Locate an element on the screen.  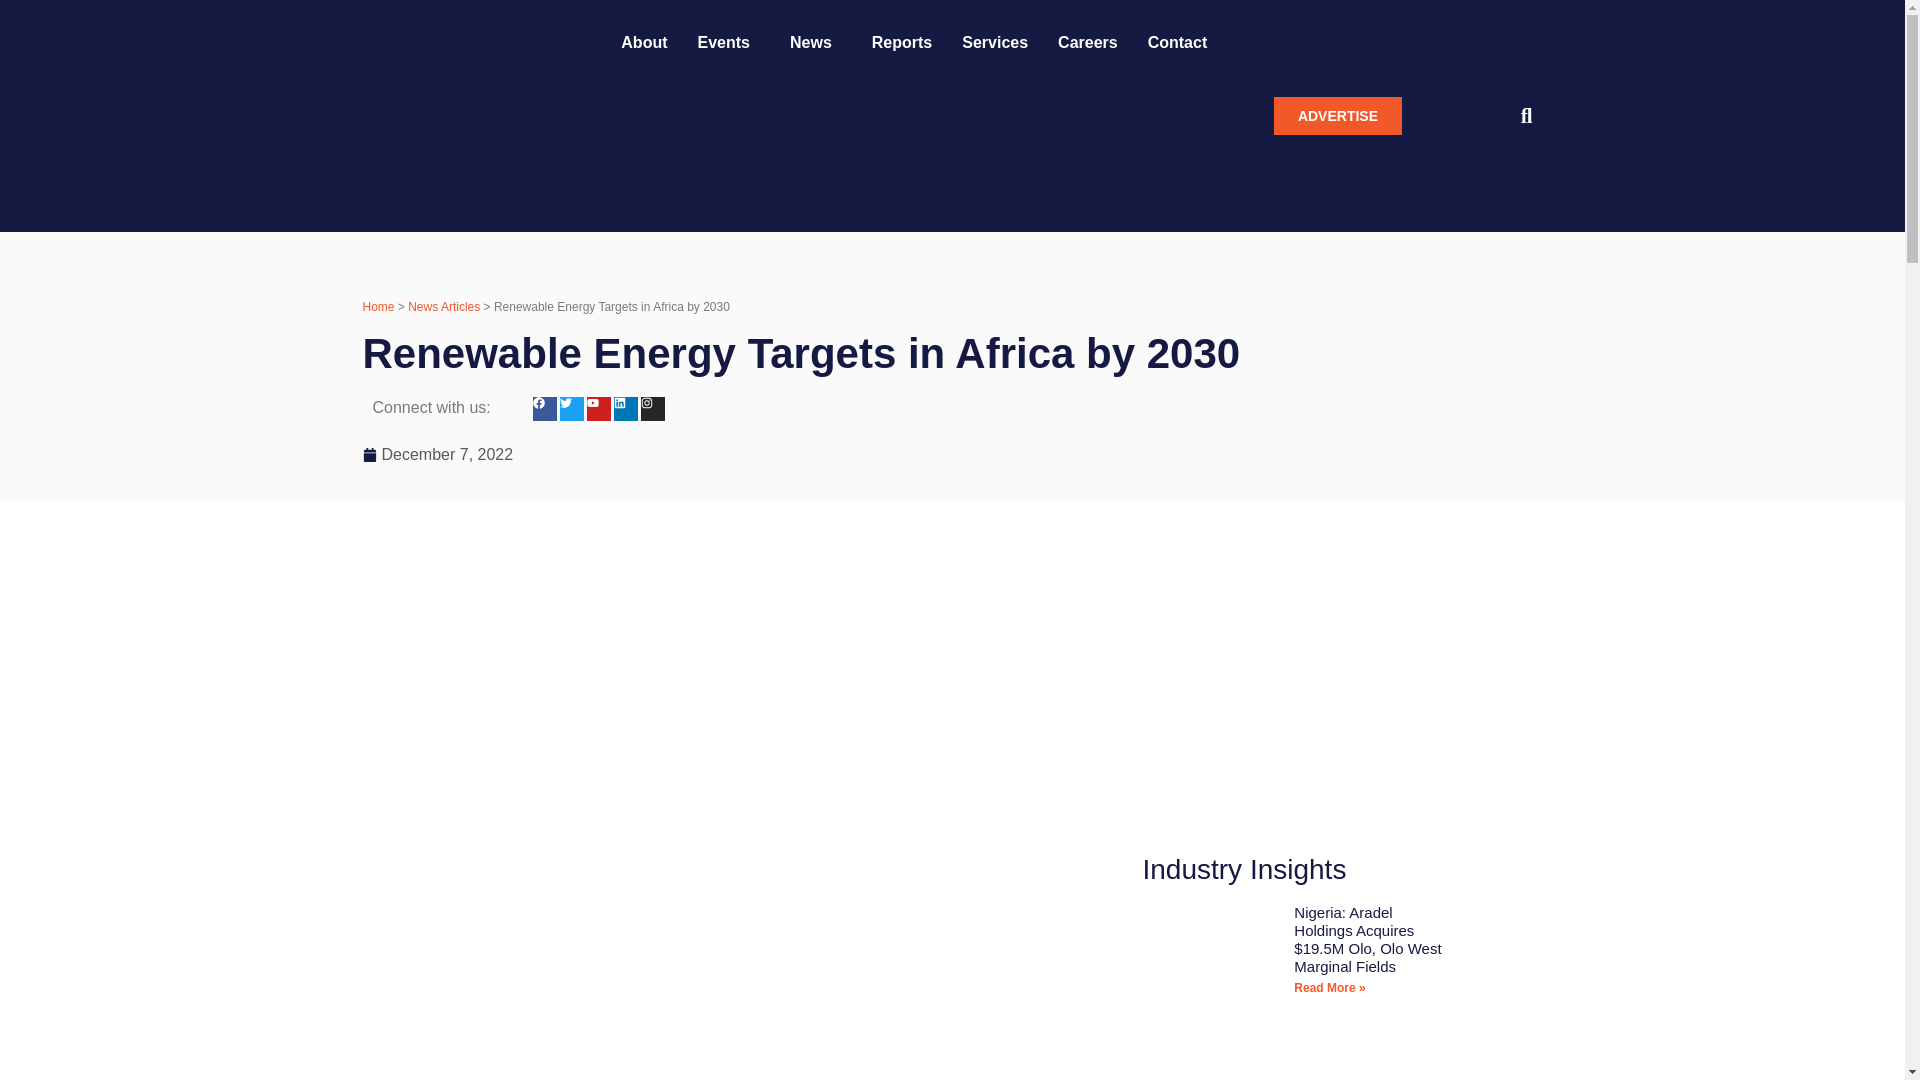
About is located at coordinates (644, 42).